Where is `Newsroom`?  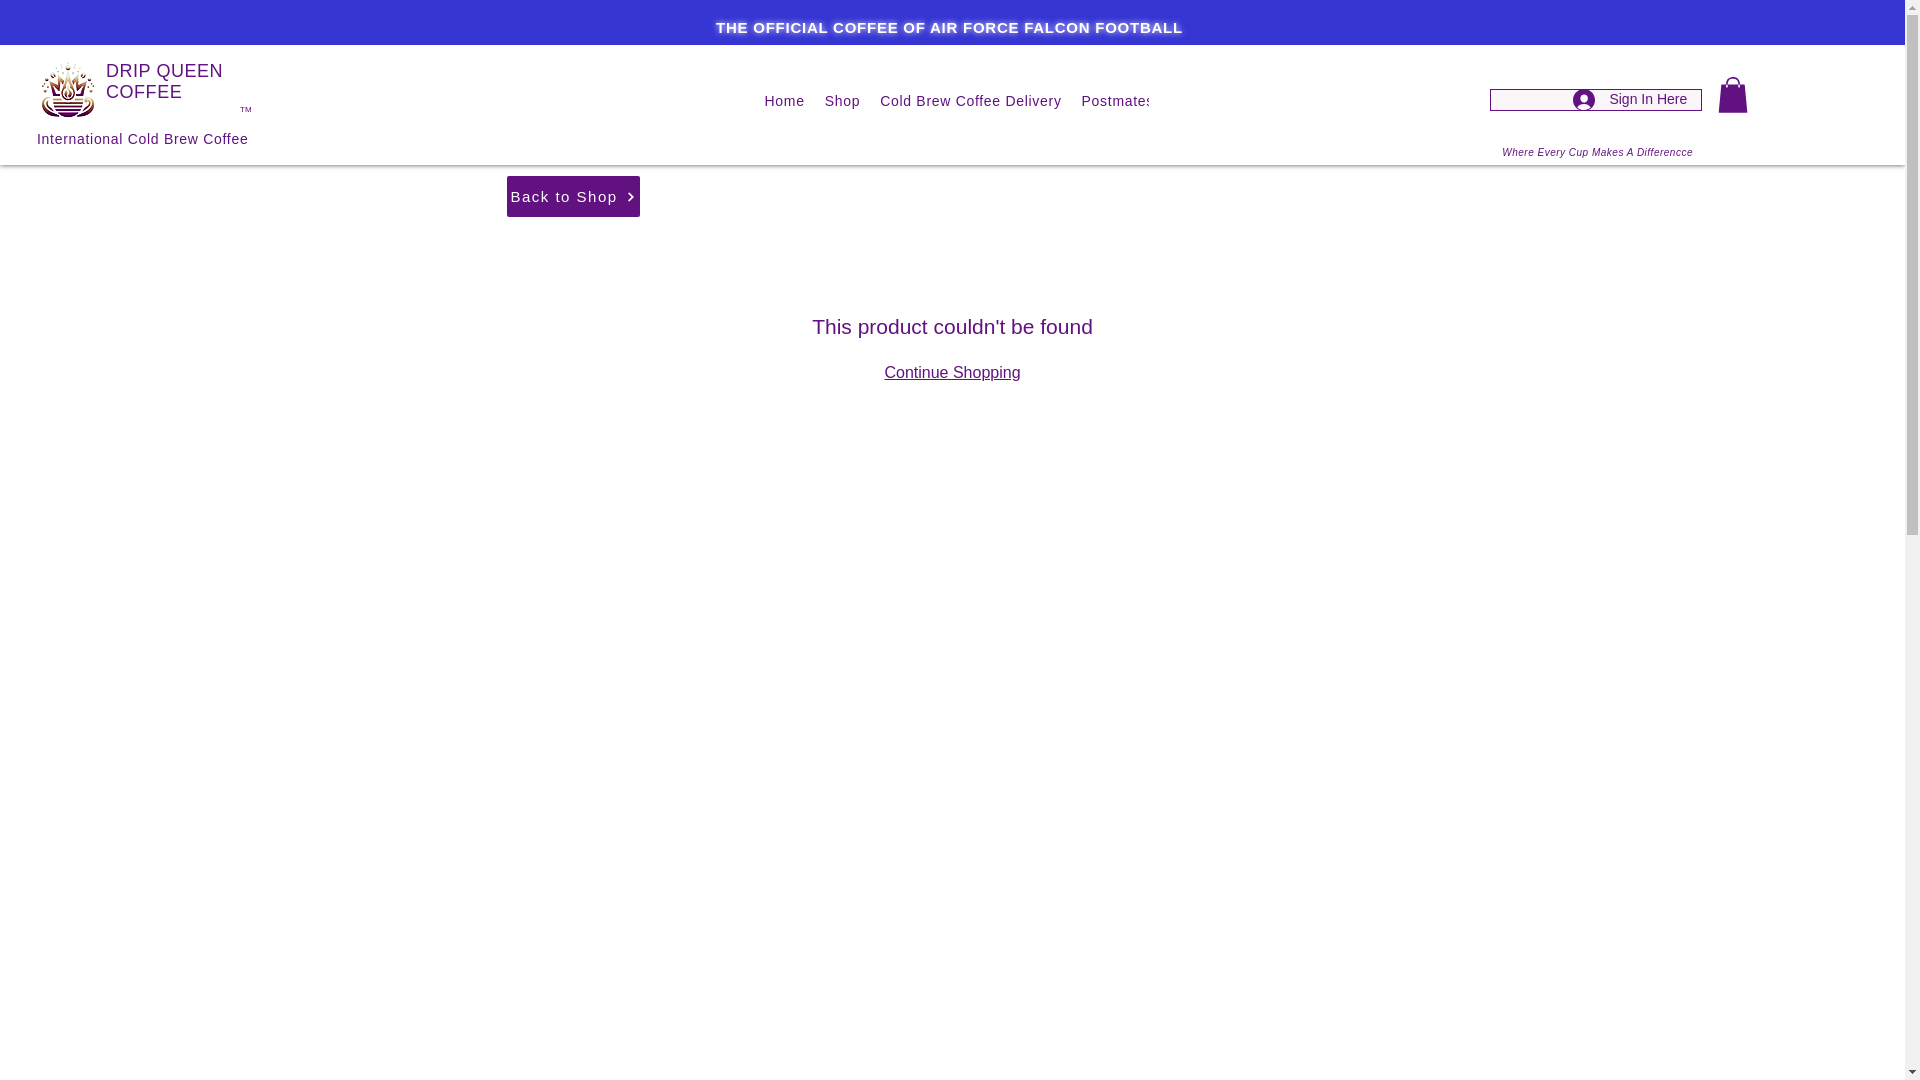
Newsroom is located at coordinates (1322, 101).